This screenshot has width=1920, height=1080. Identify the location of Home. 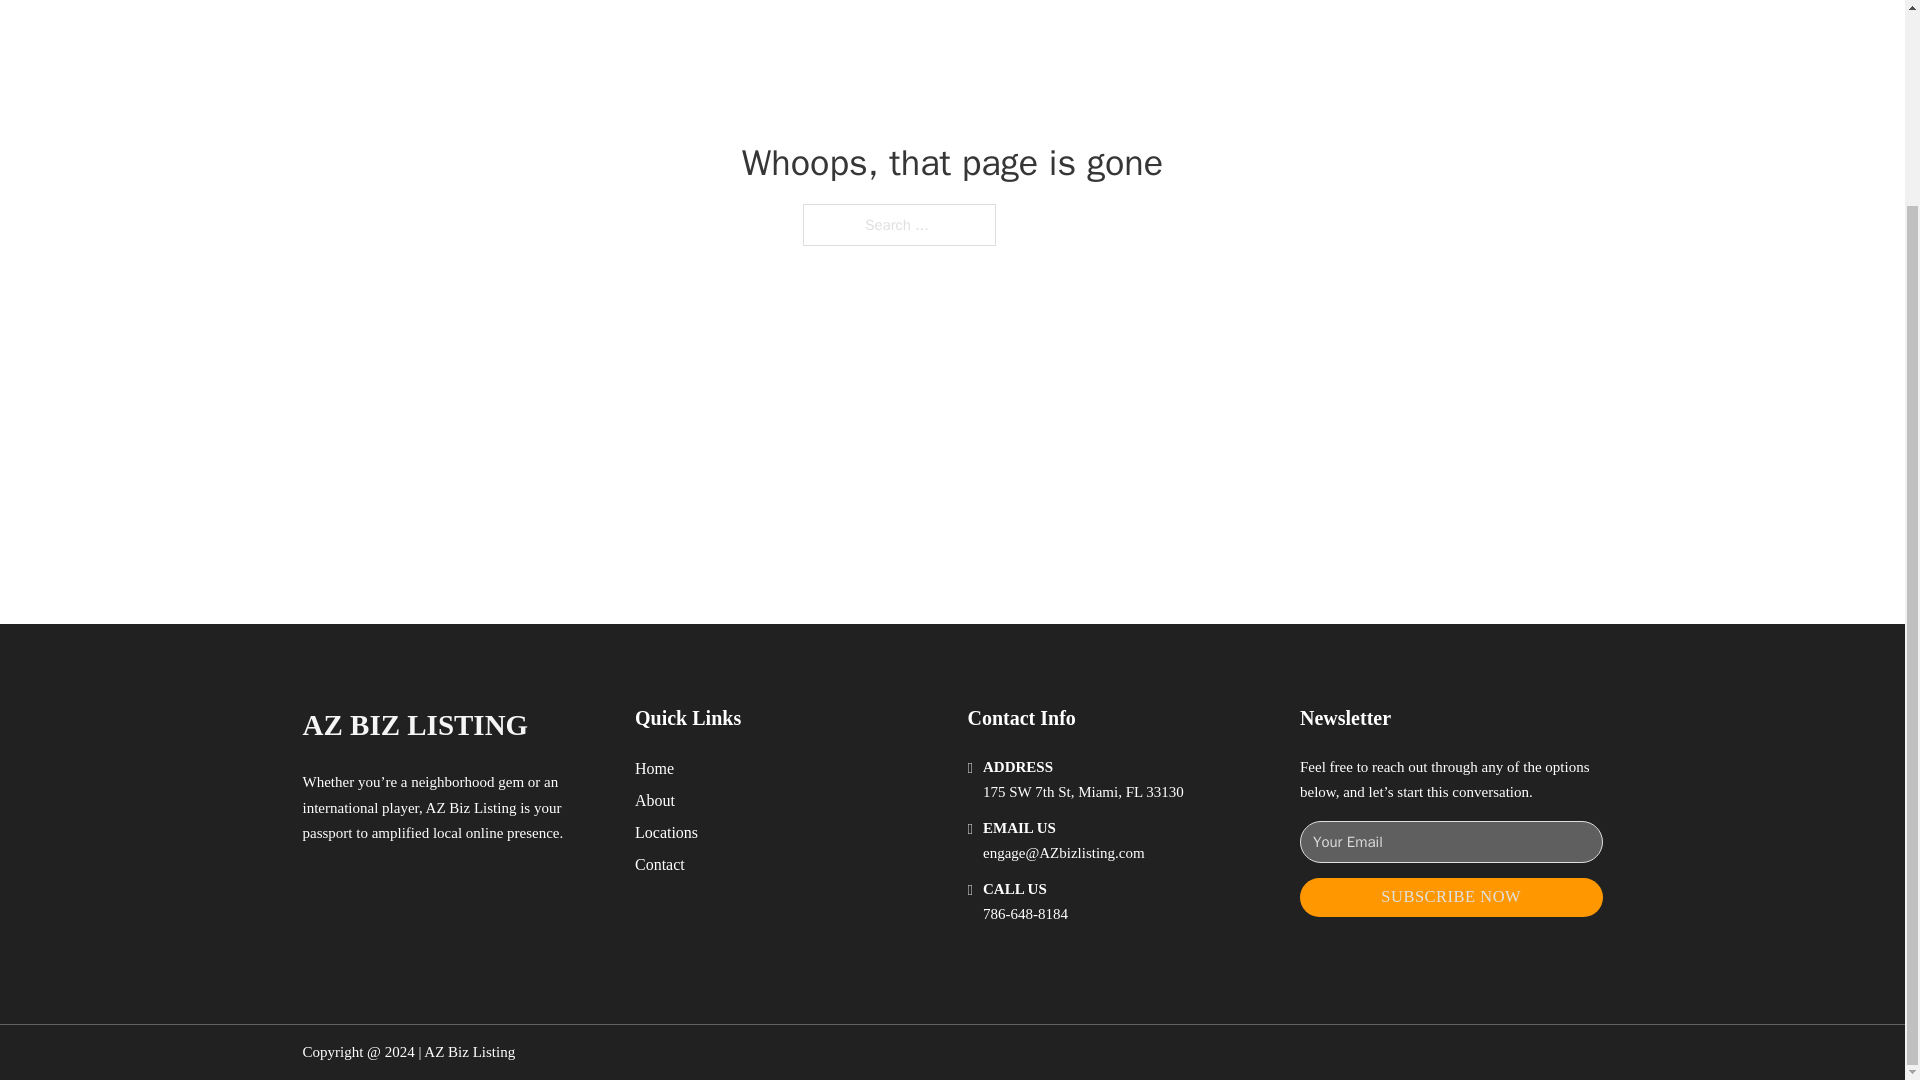
(654, 768).